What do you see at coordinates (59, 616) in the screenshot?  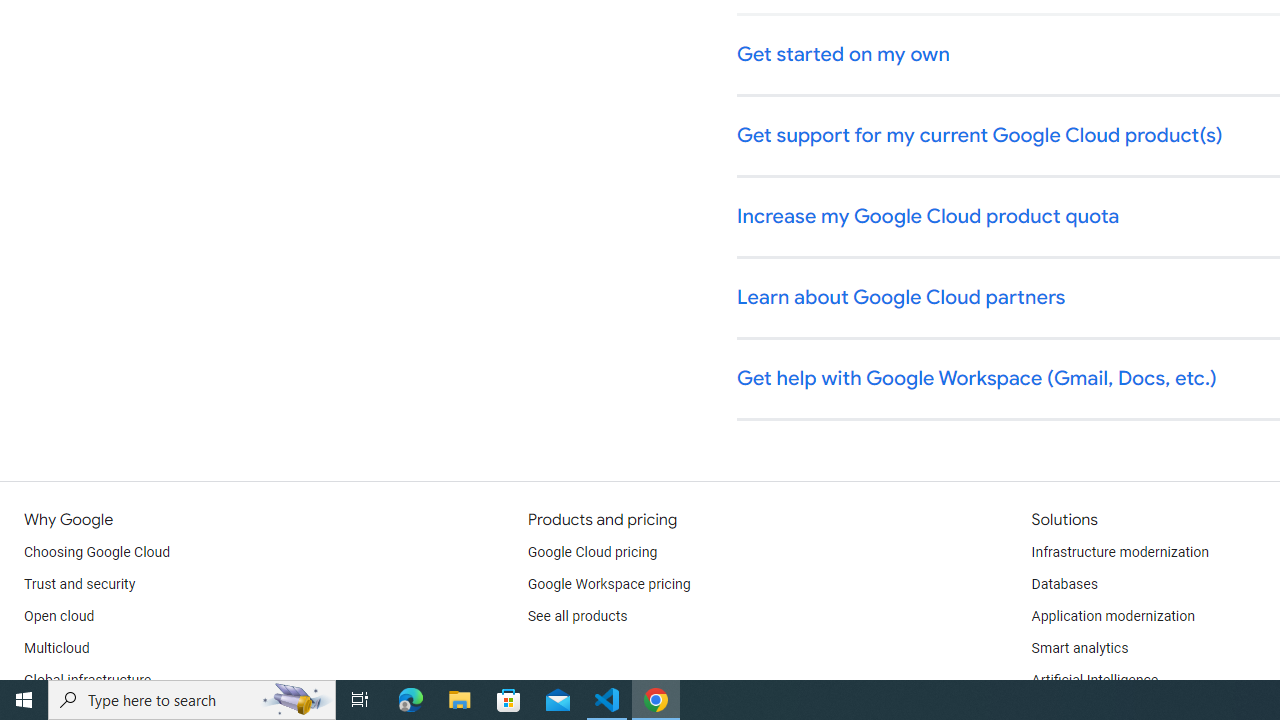 I see `Open cloud` at bounding box center [59, 616].